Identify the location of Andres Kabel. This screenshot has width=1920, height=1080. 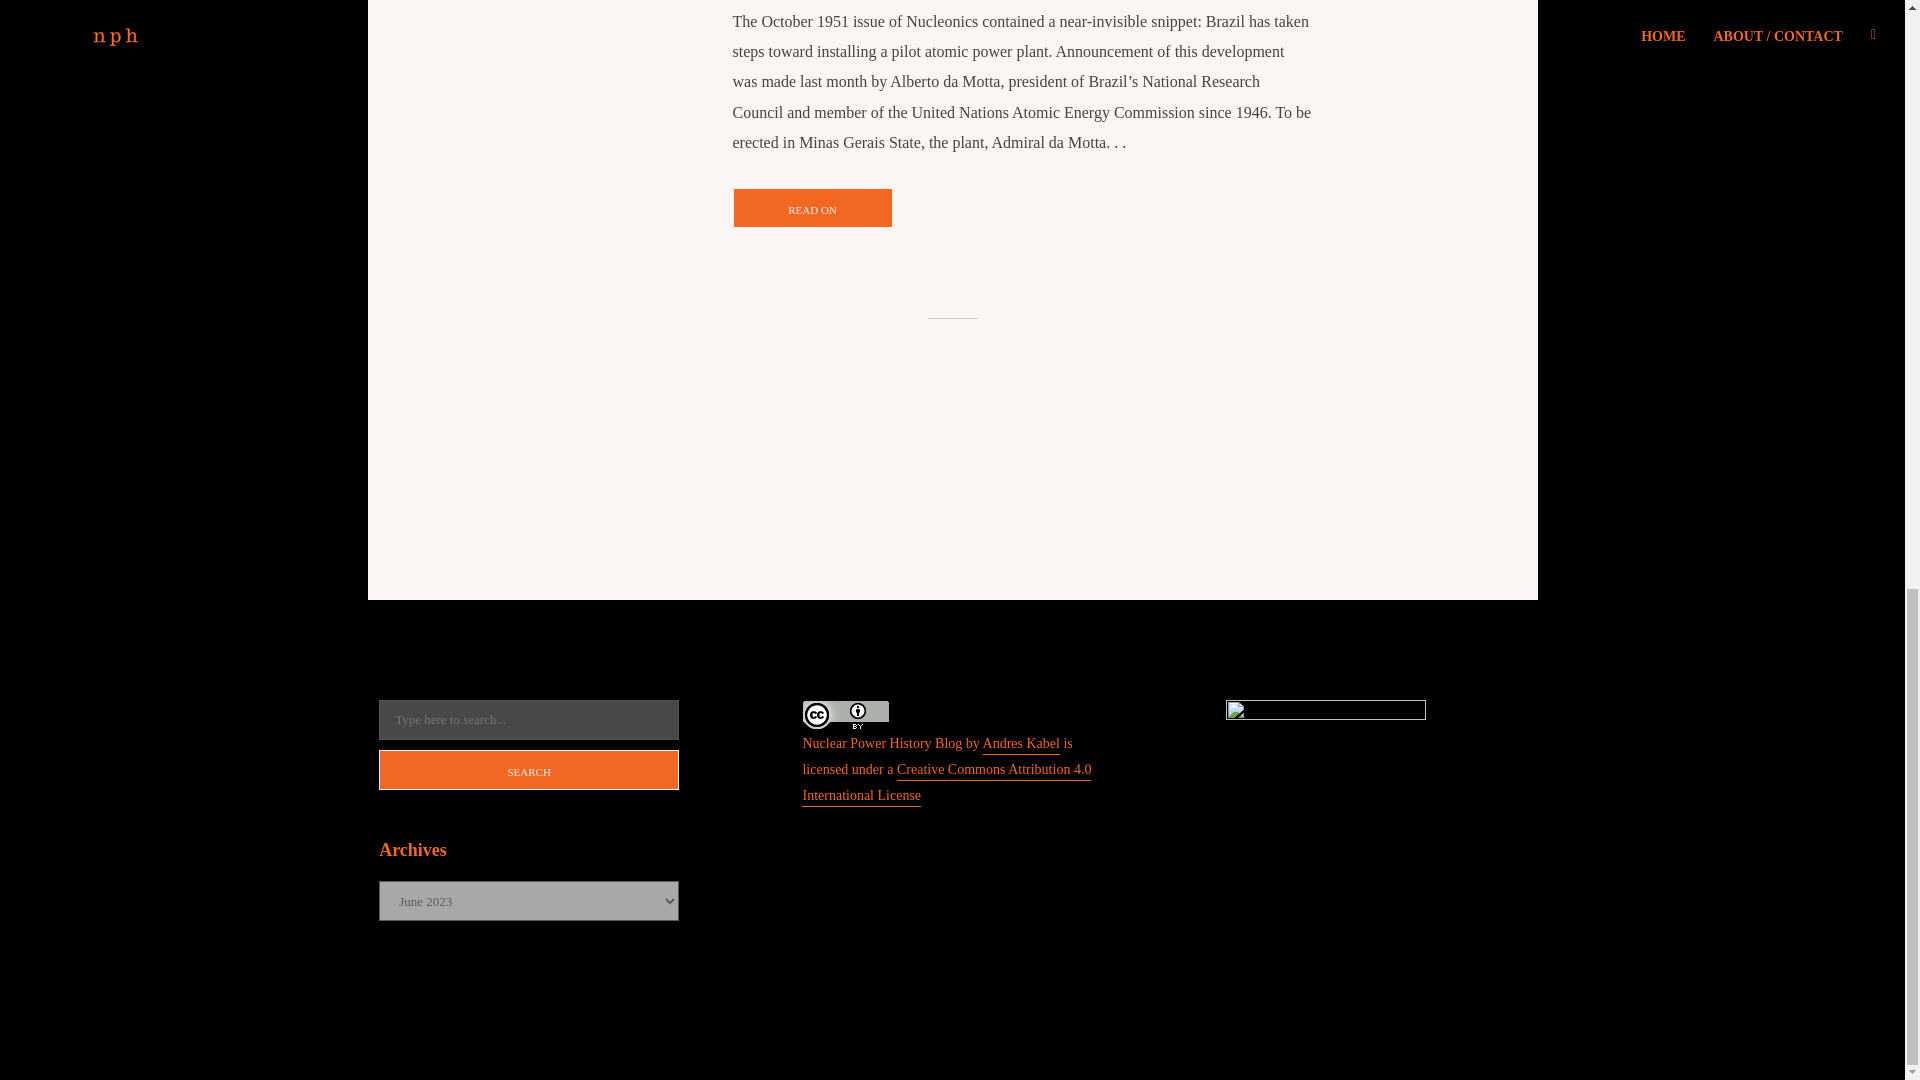
(1021, 744).